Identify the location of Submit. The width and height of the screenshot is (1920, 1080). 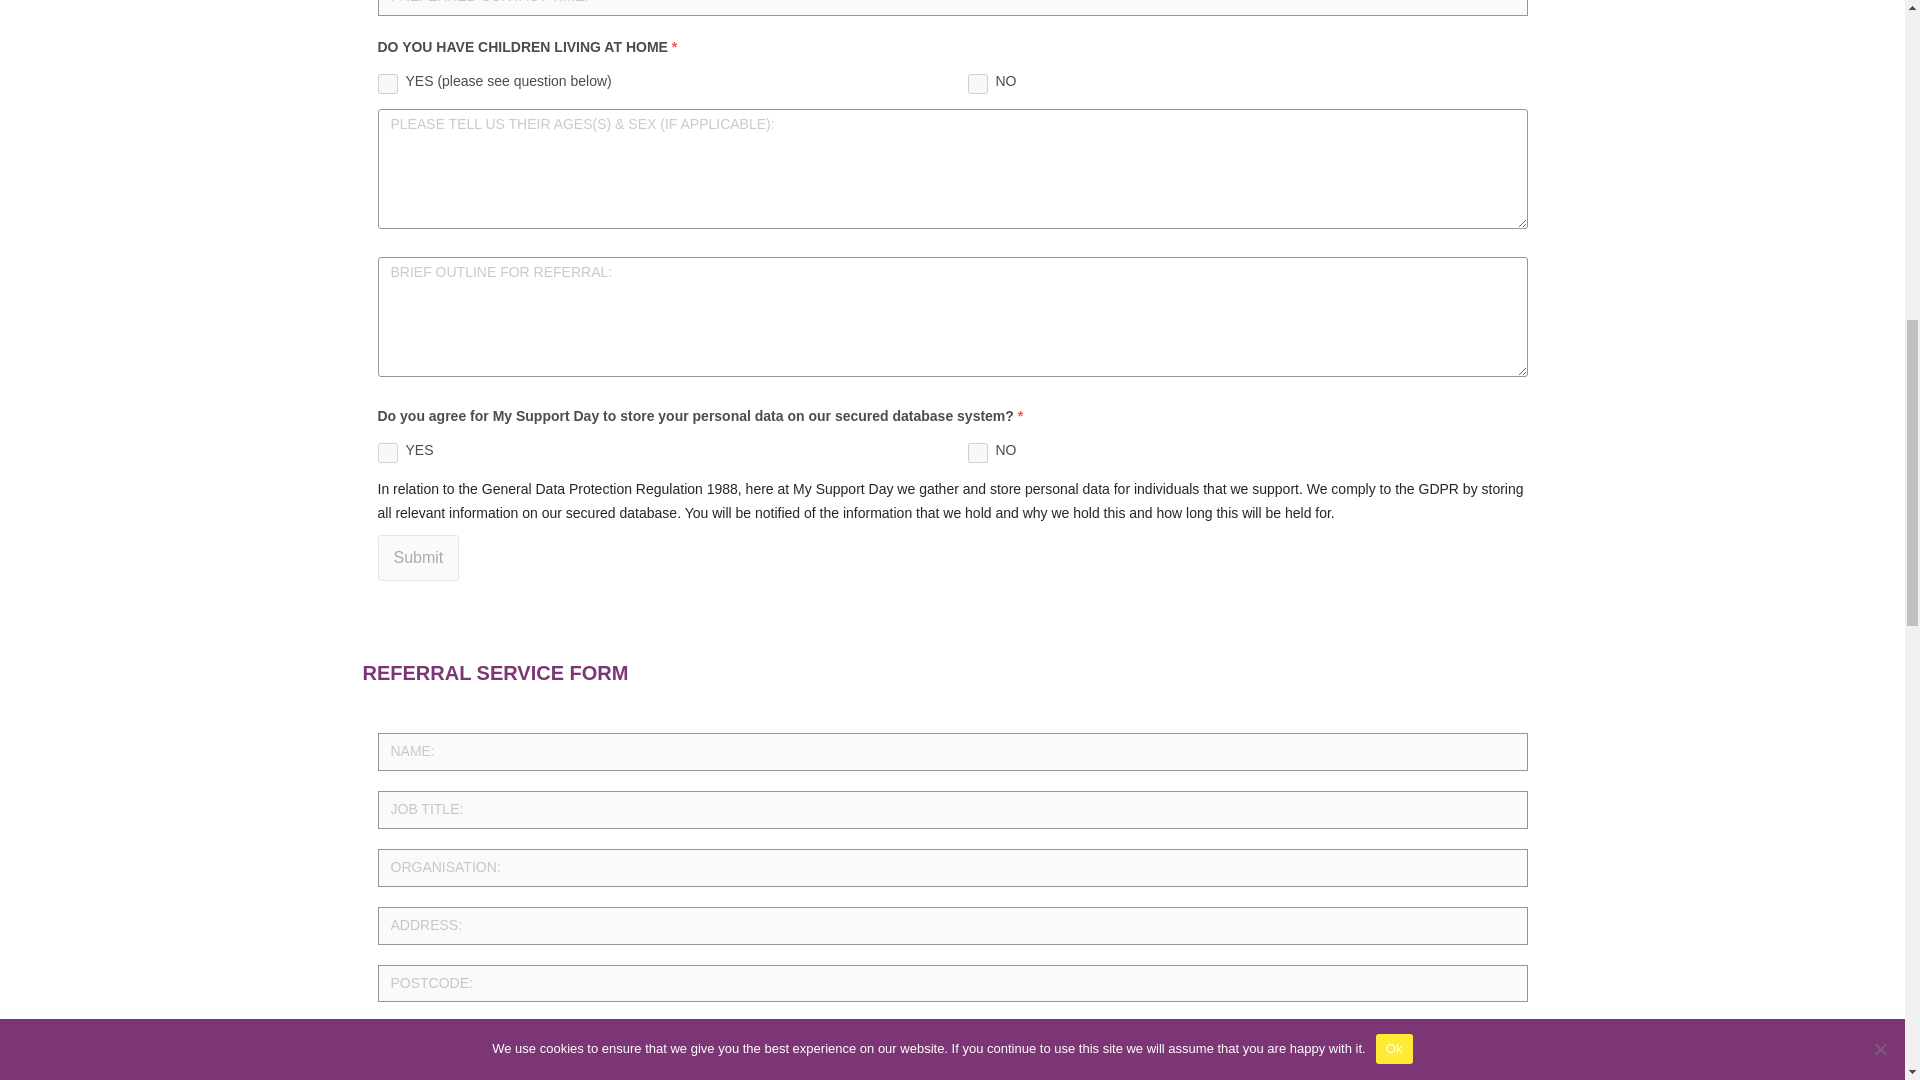
(419, 558).